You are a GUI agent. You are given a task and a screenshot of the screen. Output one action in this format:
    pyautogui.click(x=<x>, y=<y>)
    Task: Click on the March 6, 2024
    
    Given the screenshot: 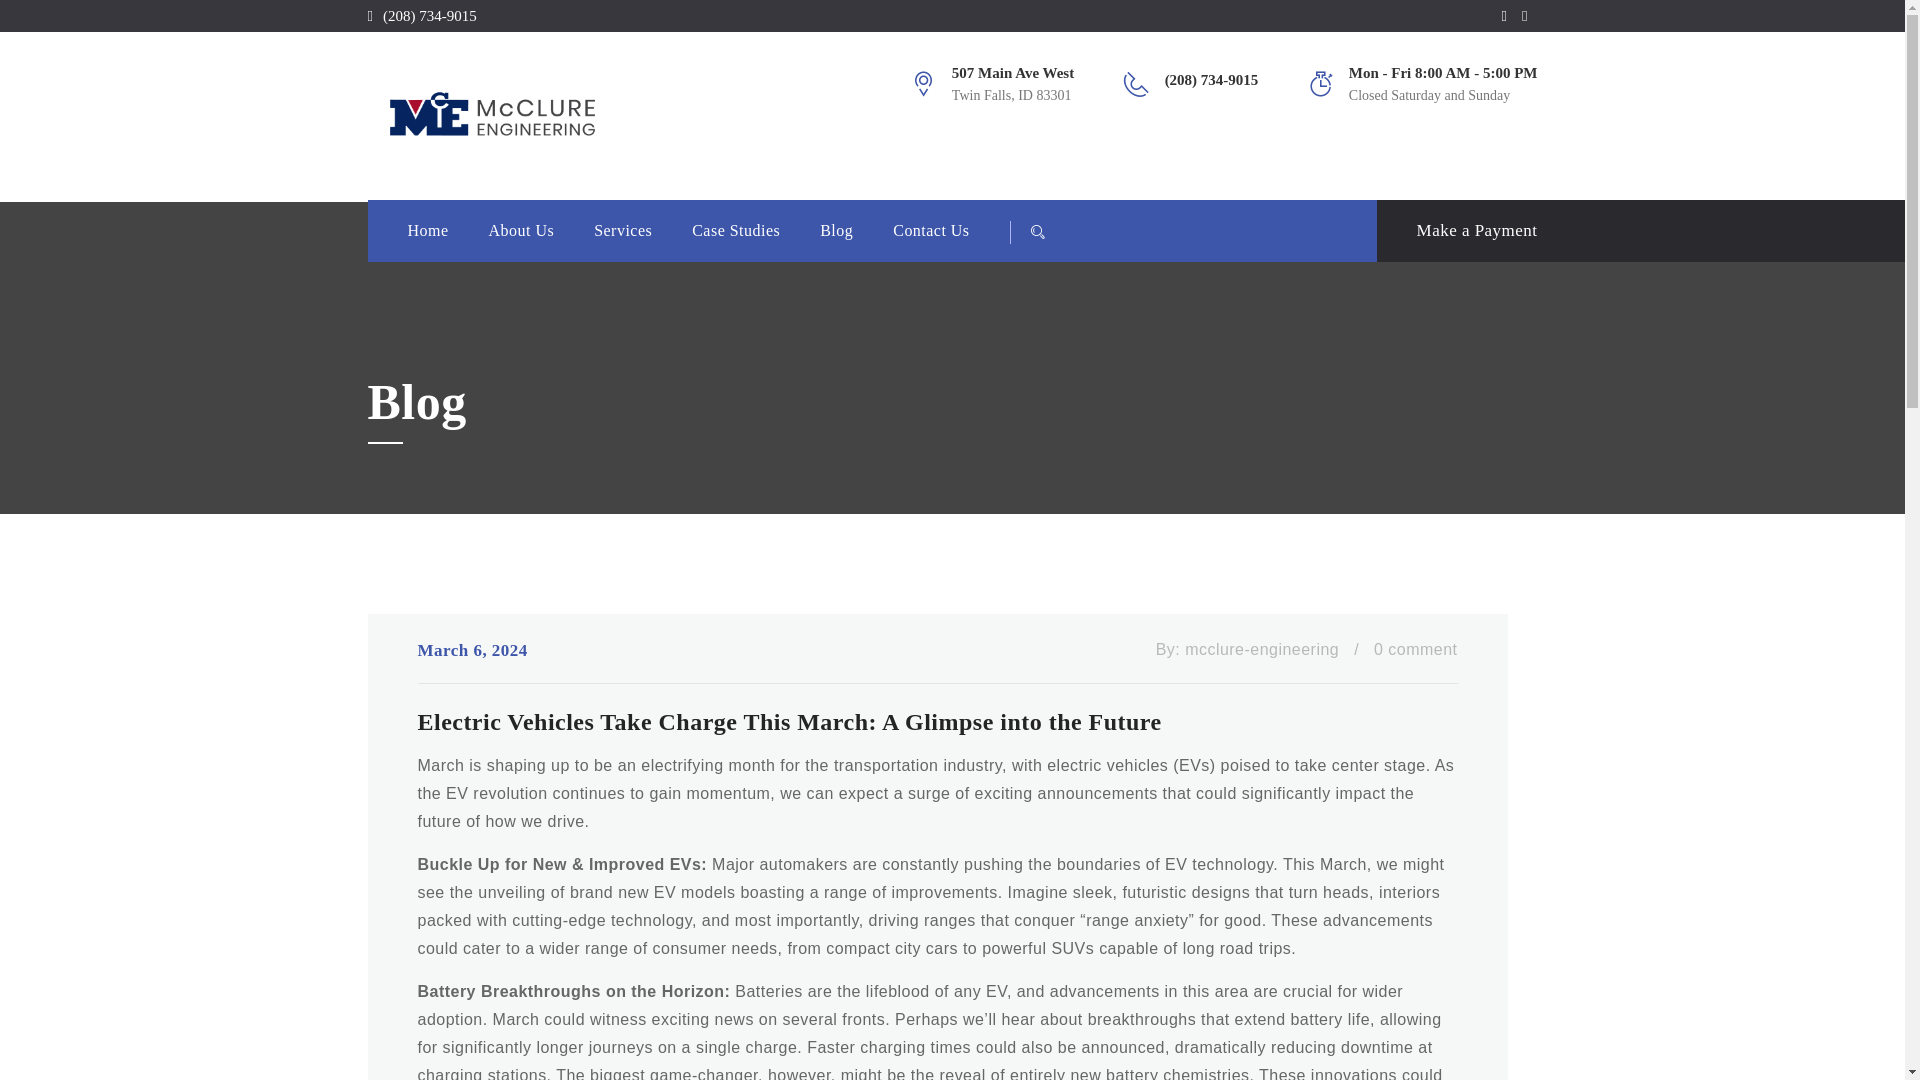 What is the action you would take?
    pyautogui.click(x=473, y=651)
    